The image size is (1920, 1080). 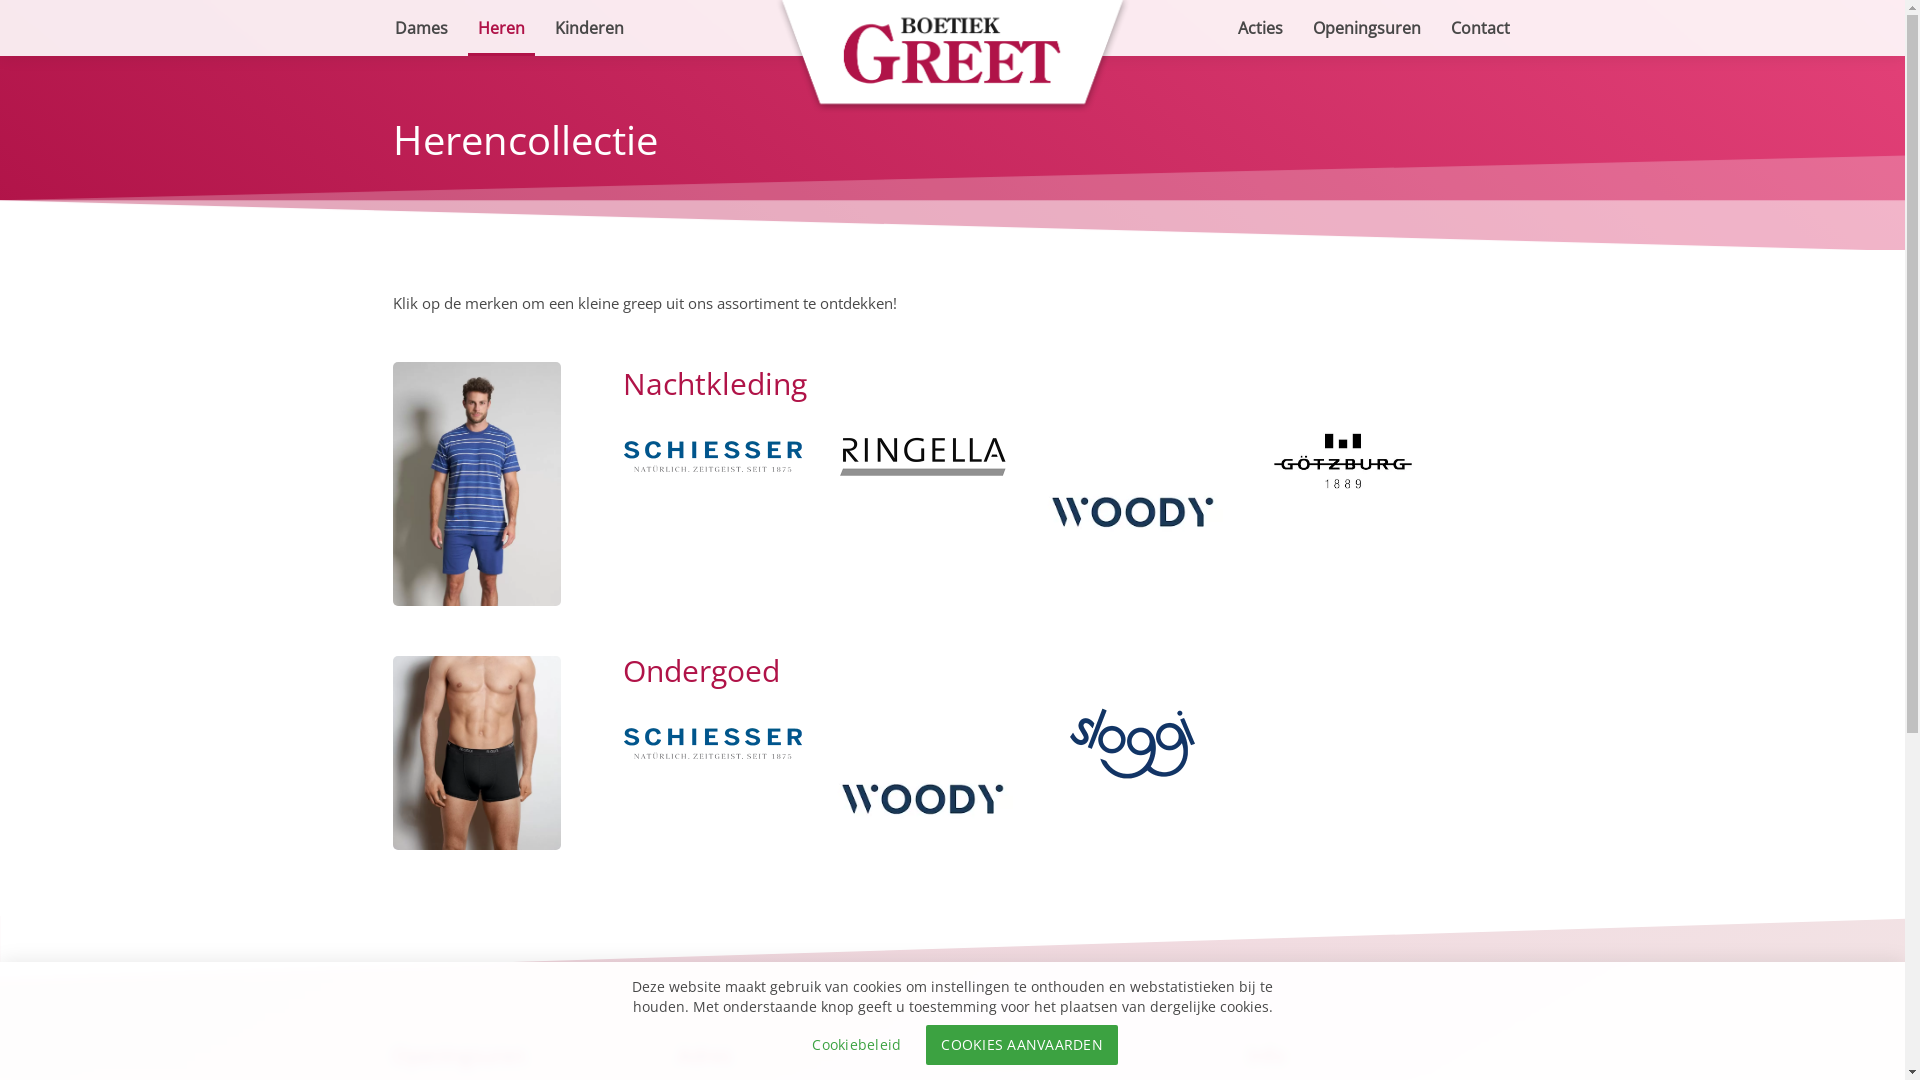 I want to click on Heren, so click(x=500, y=28).